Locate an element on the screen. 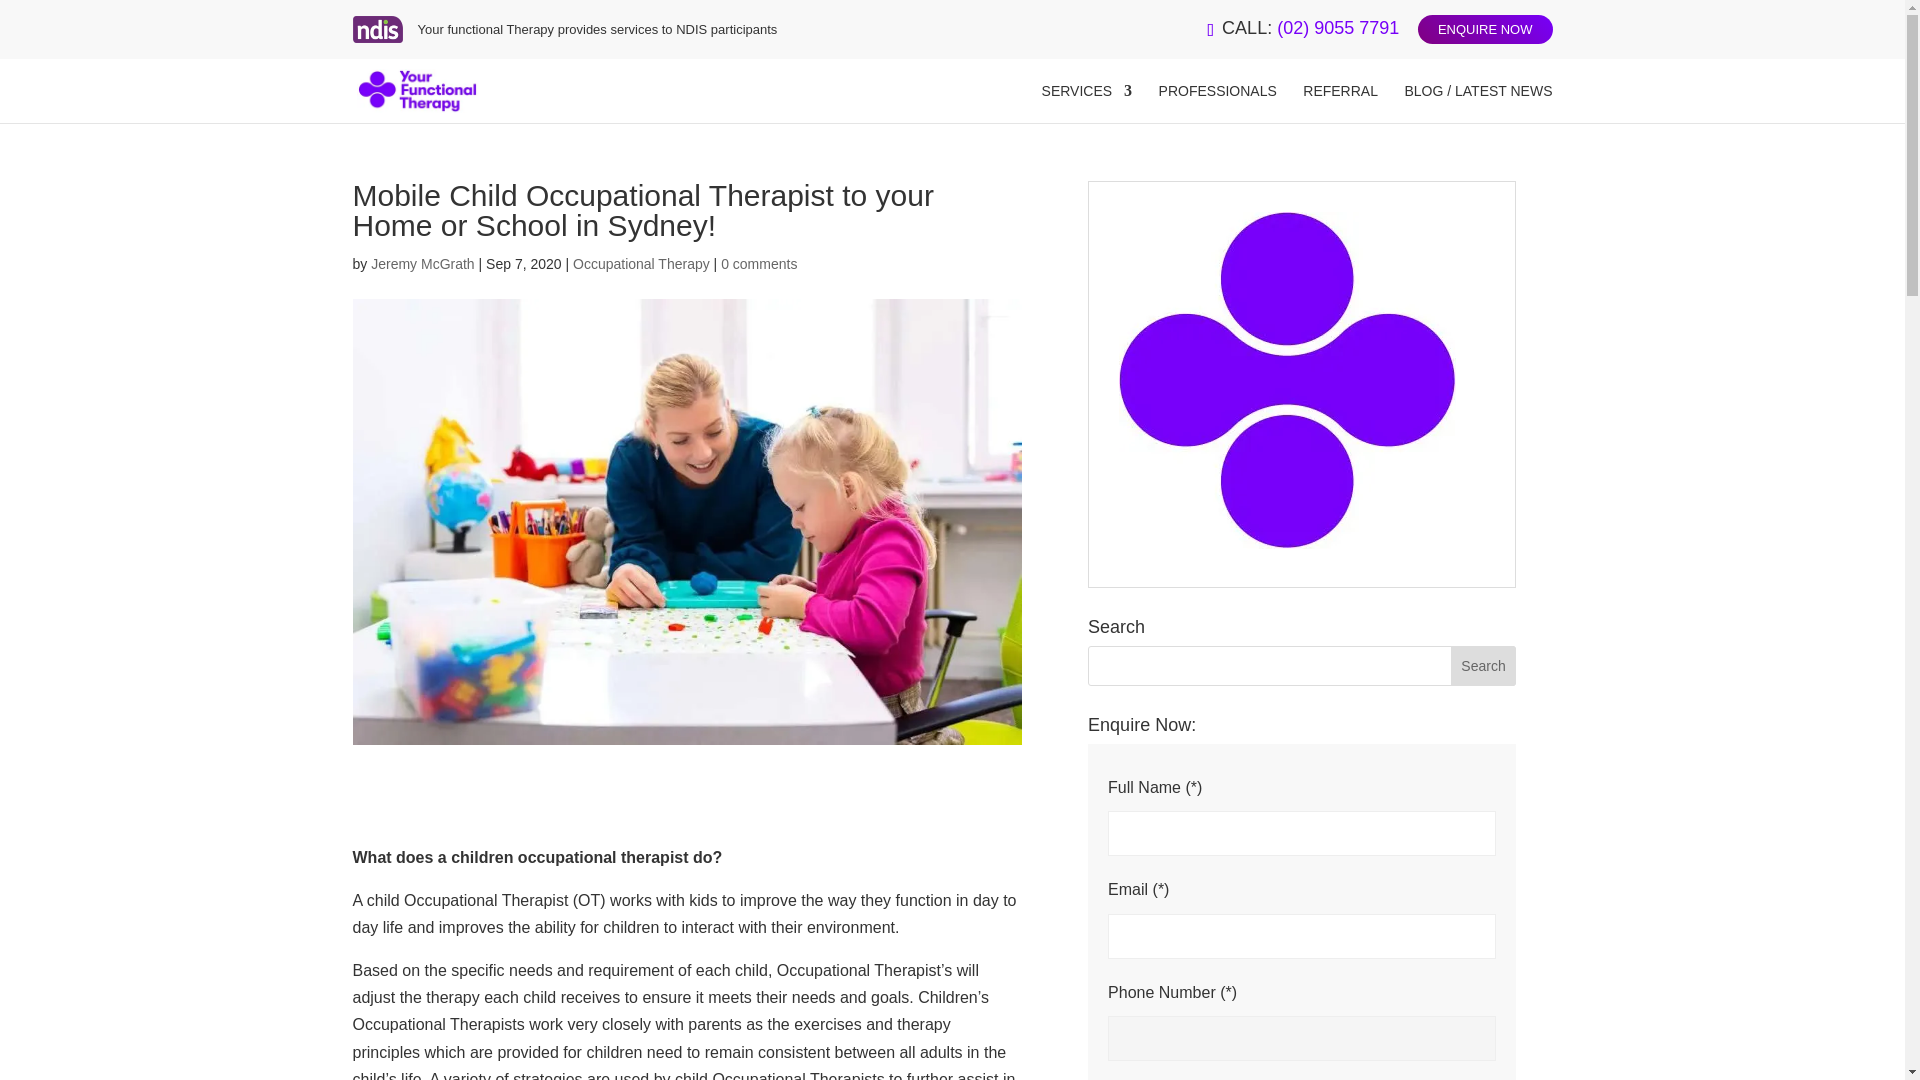 The height and width of the screenshot is (1080, 1920). Posts by Jeremy McGrath is located at coordinates (422, 264).